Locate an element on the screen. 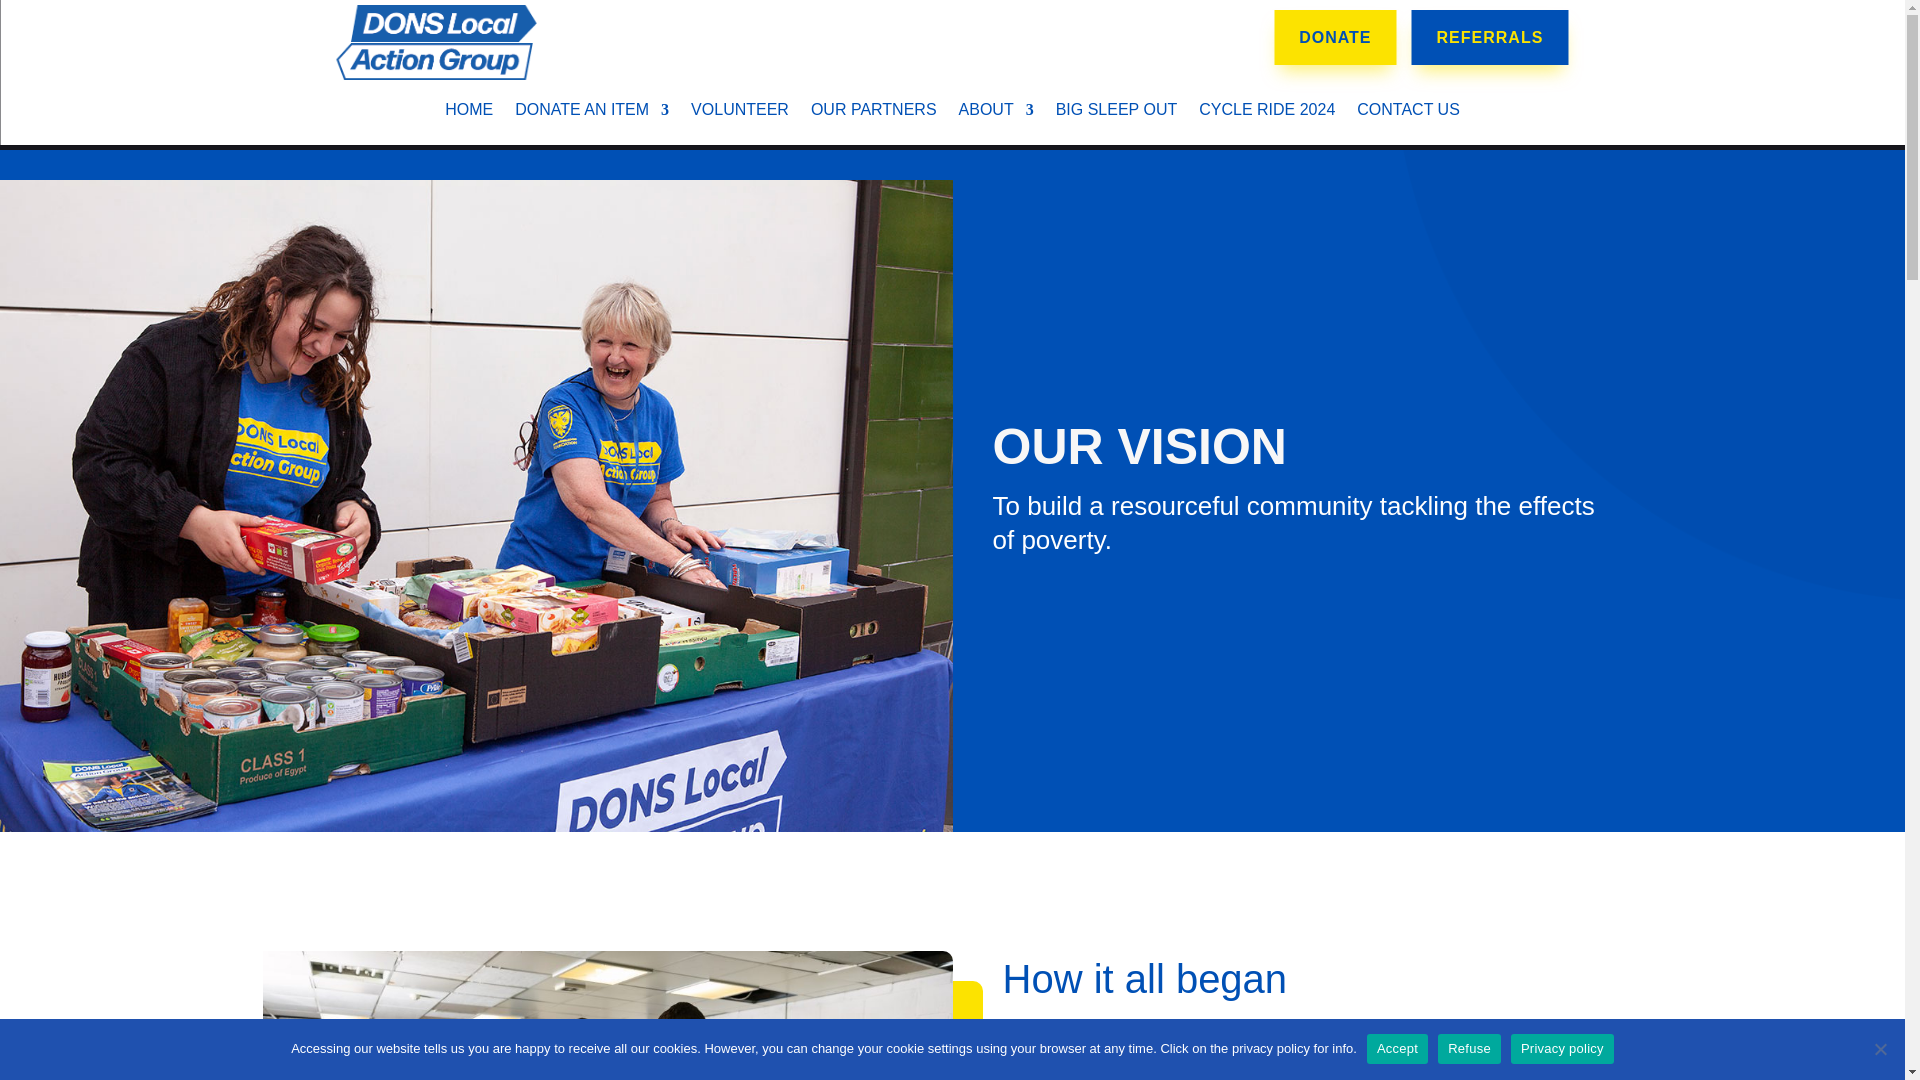 The height and width of the screenshot is (1080, 1920). HOME is located at coordinates (469, 114).